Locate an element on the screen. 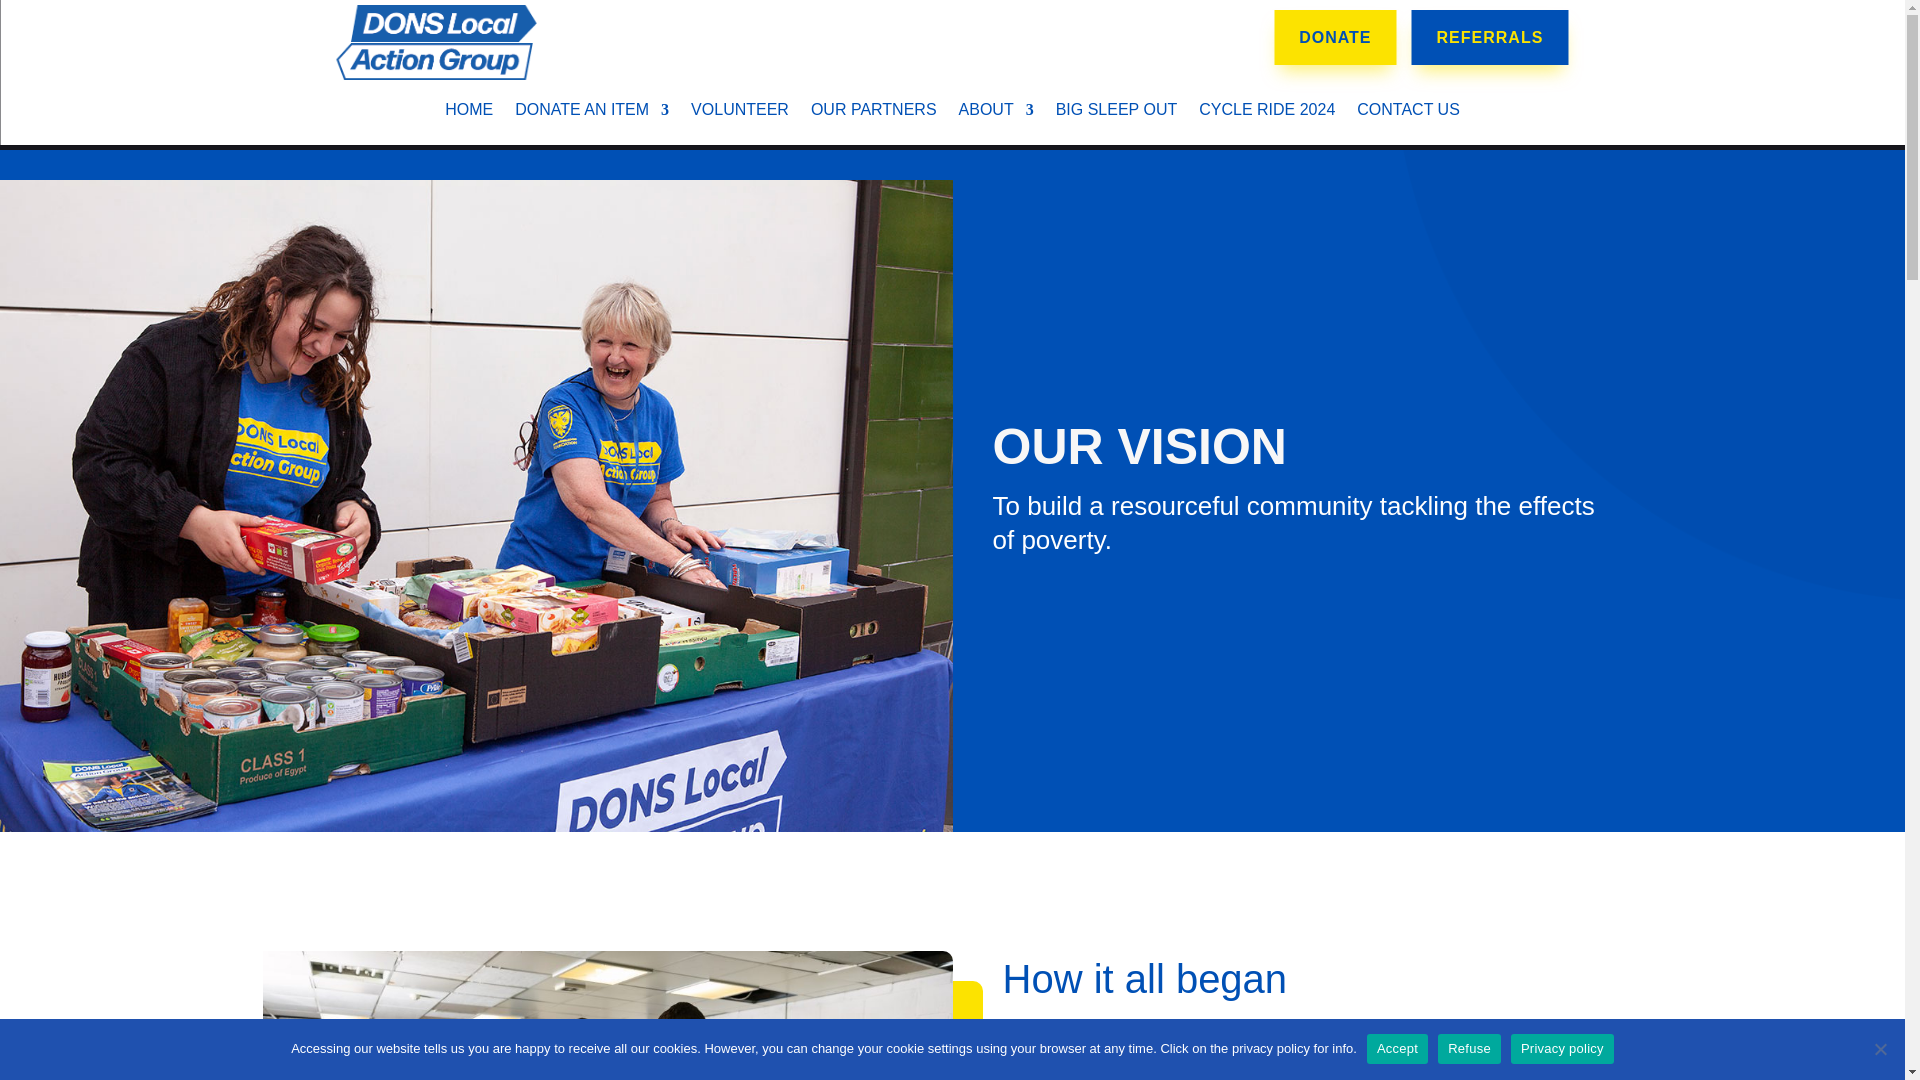 The height and width of the screenshot is (1080, 1920). HOME is located at coordinates (469, 114).